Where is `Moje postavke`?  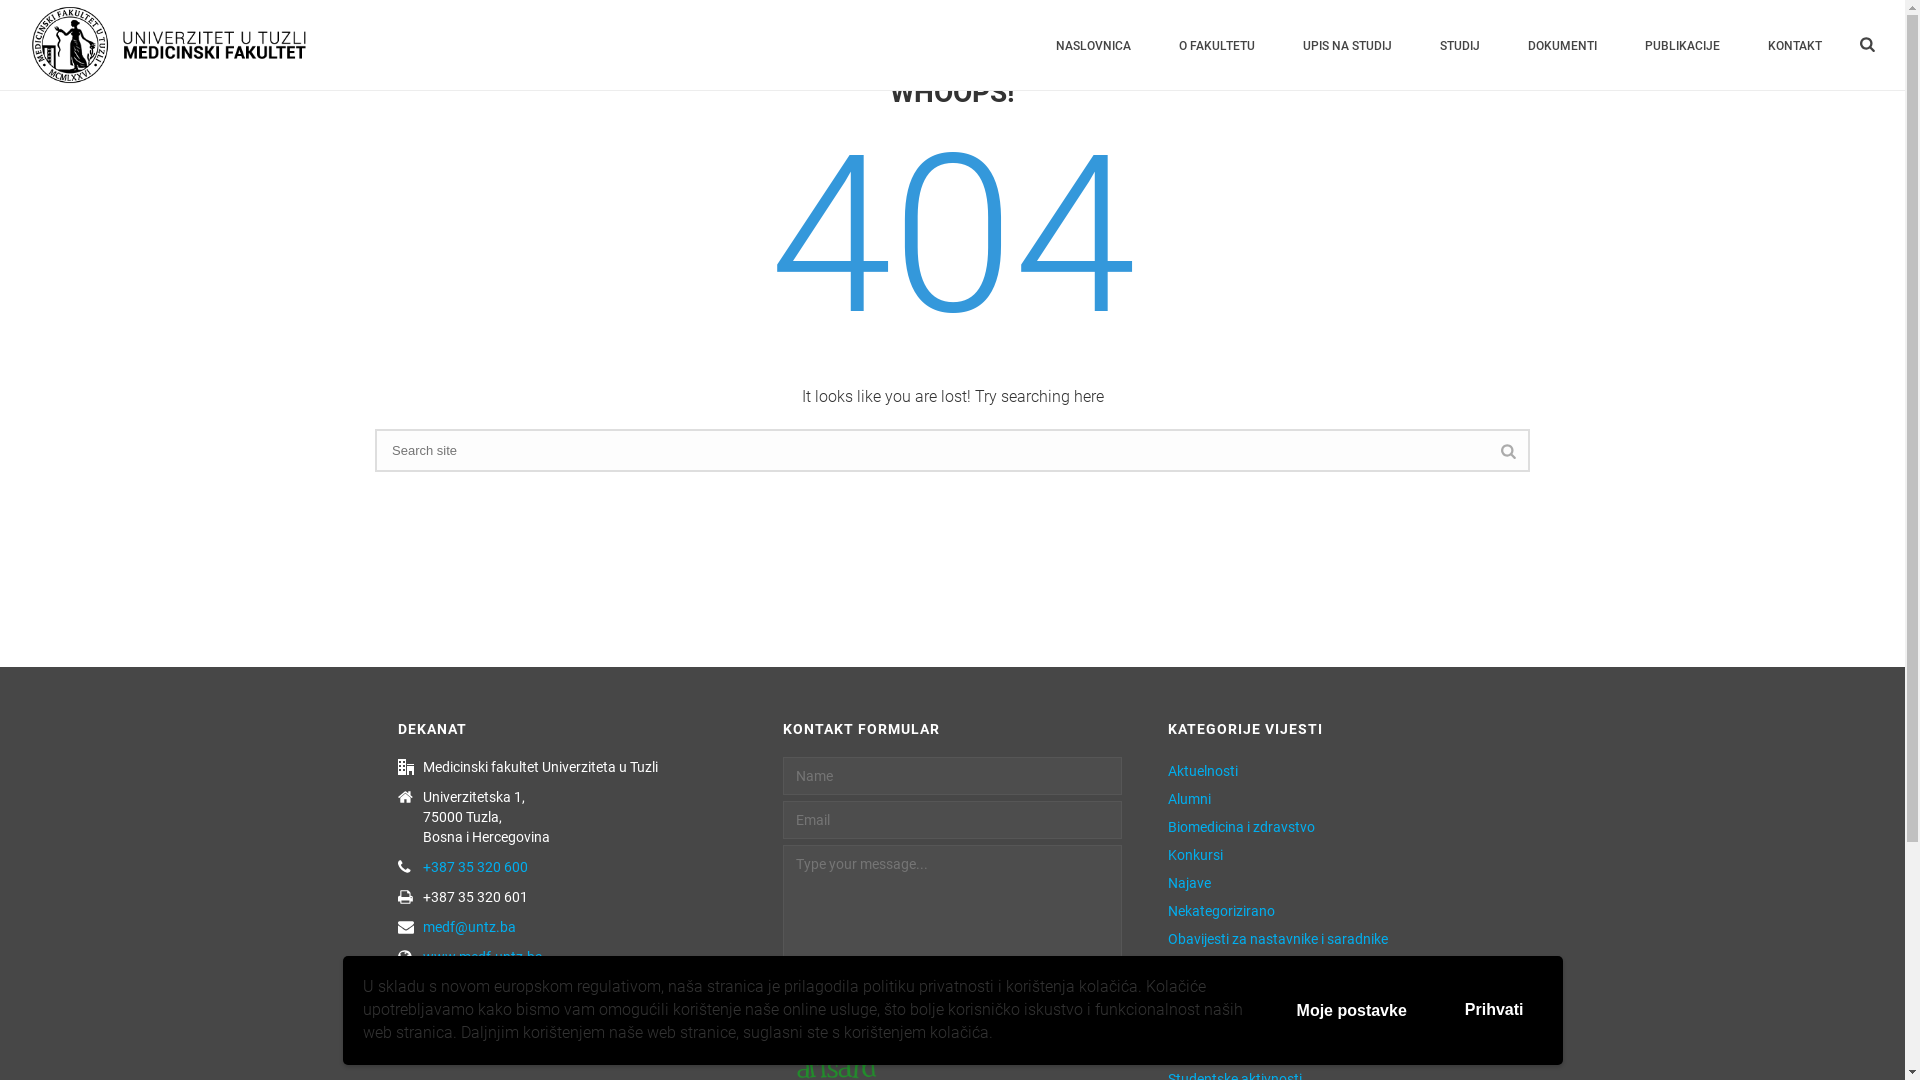 Moje postavke is located at coordinates (1352, 1011).